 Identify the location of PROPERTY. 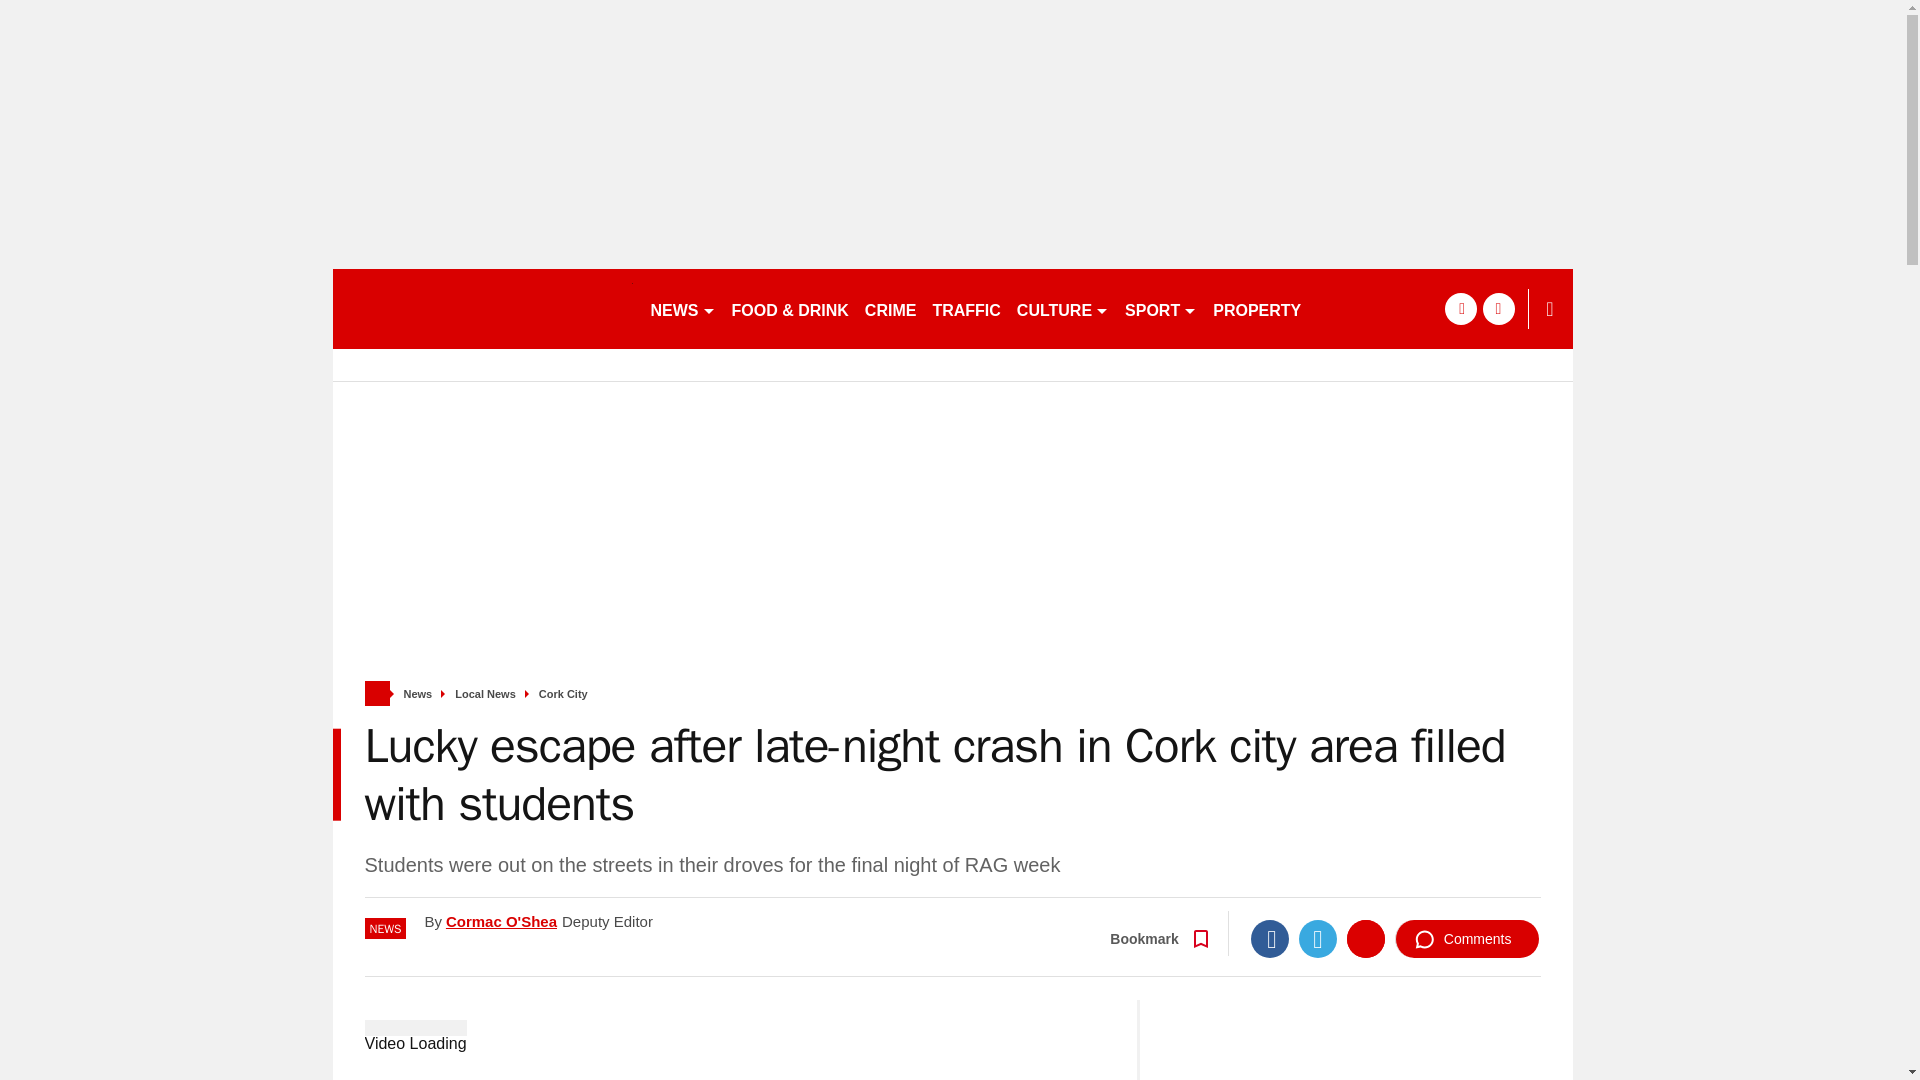
(1257, 308).